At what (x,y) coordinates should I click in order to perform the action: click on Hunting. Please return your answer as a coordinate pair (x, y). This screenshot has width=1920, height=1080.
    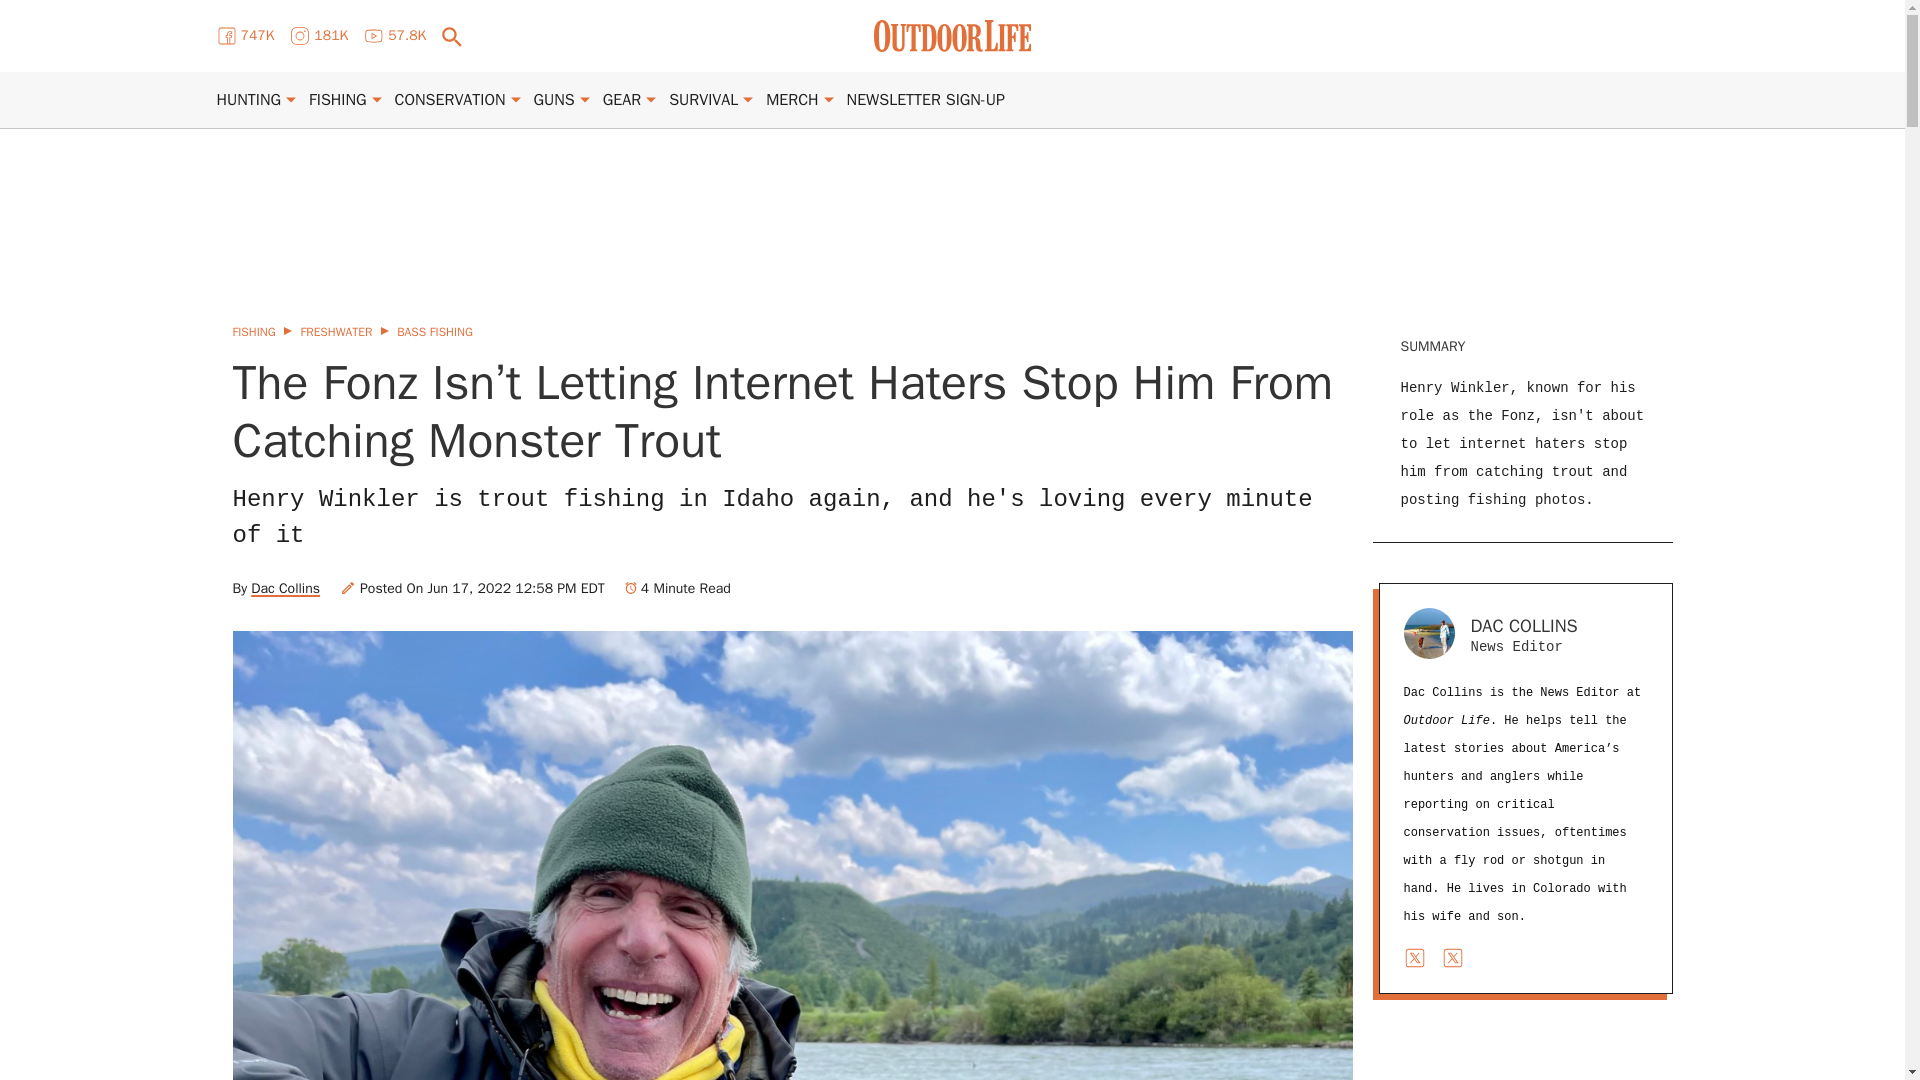
    Looking at the image, I should click on (248, 100).